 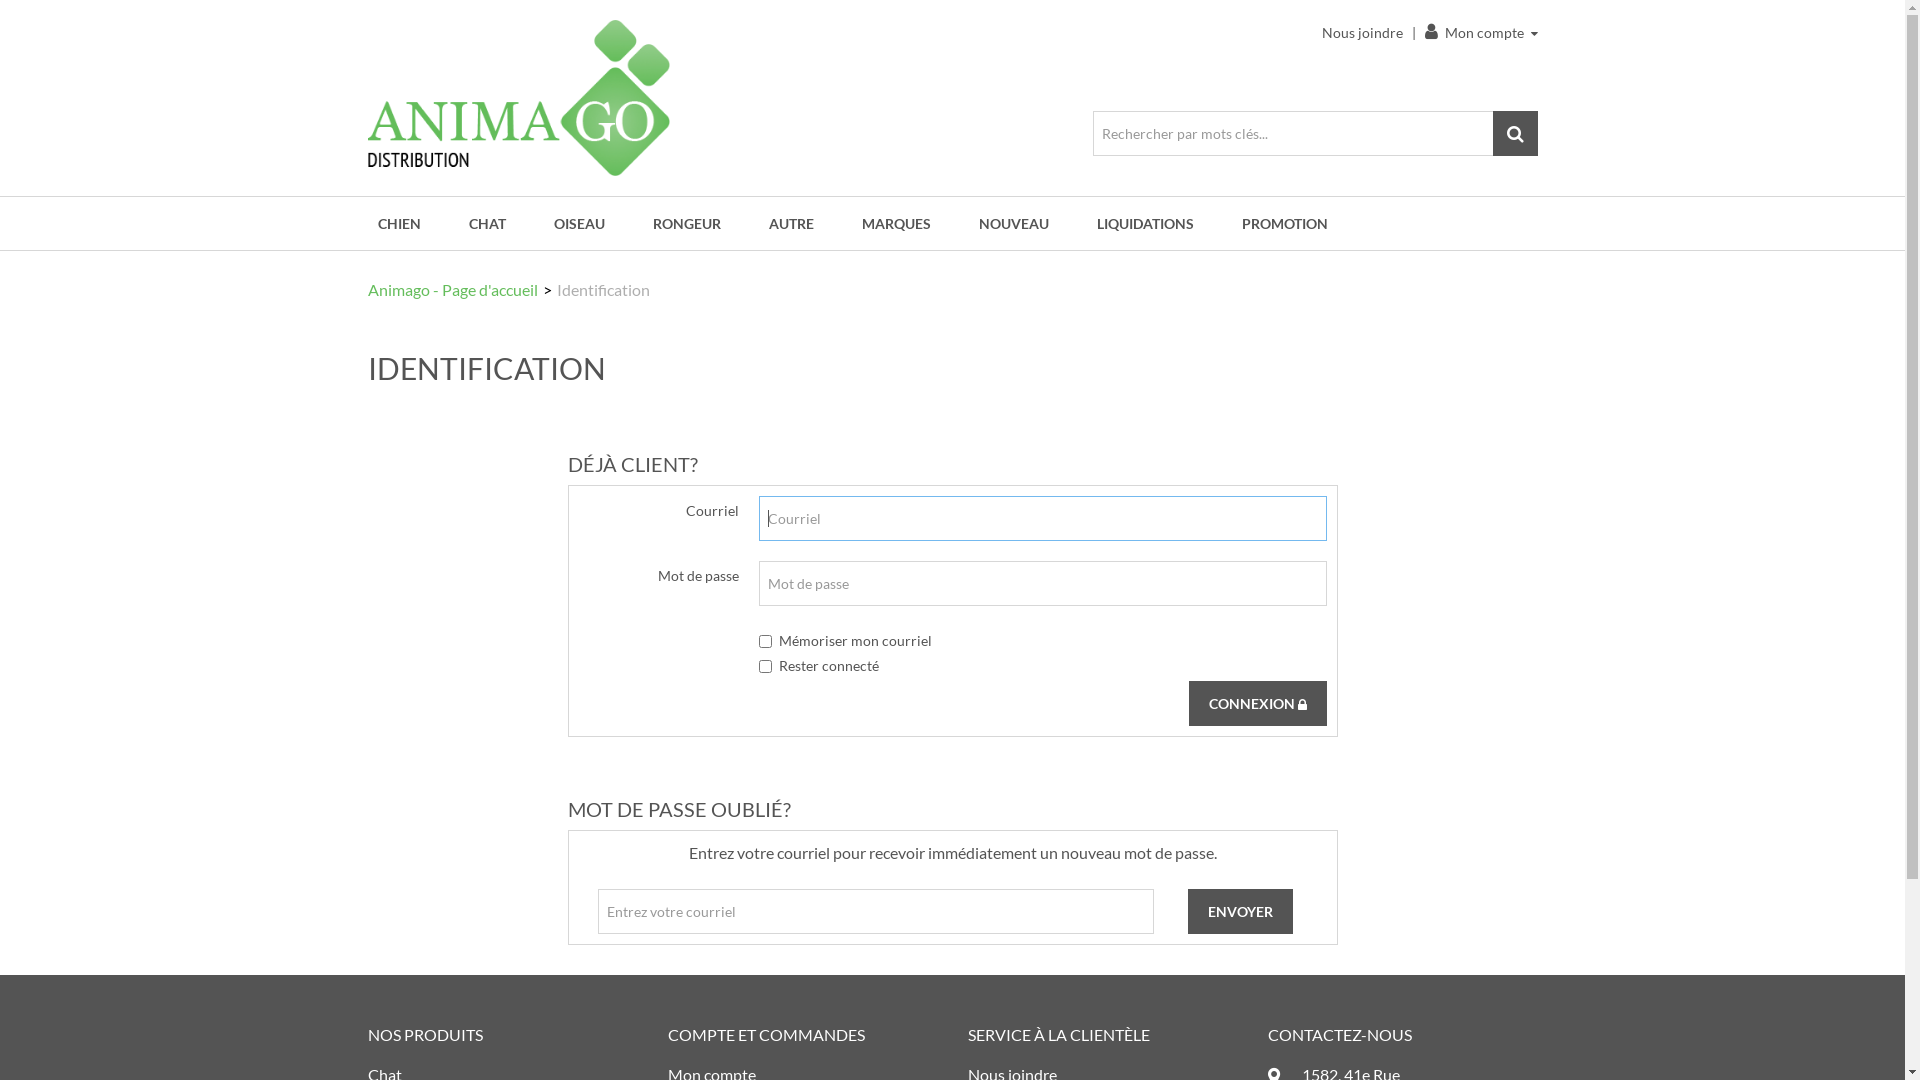 What do you see at coordinates (1278, 224) in the screenshot?
I see `PROMOTION` at bounding box center [1278, 224].